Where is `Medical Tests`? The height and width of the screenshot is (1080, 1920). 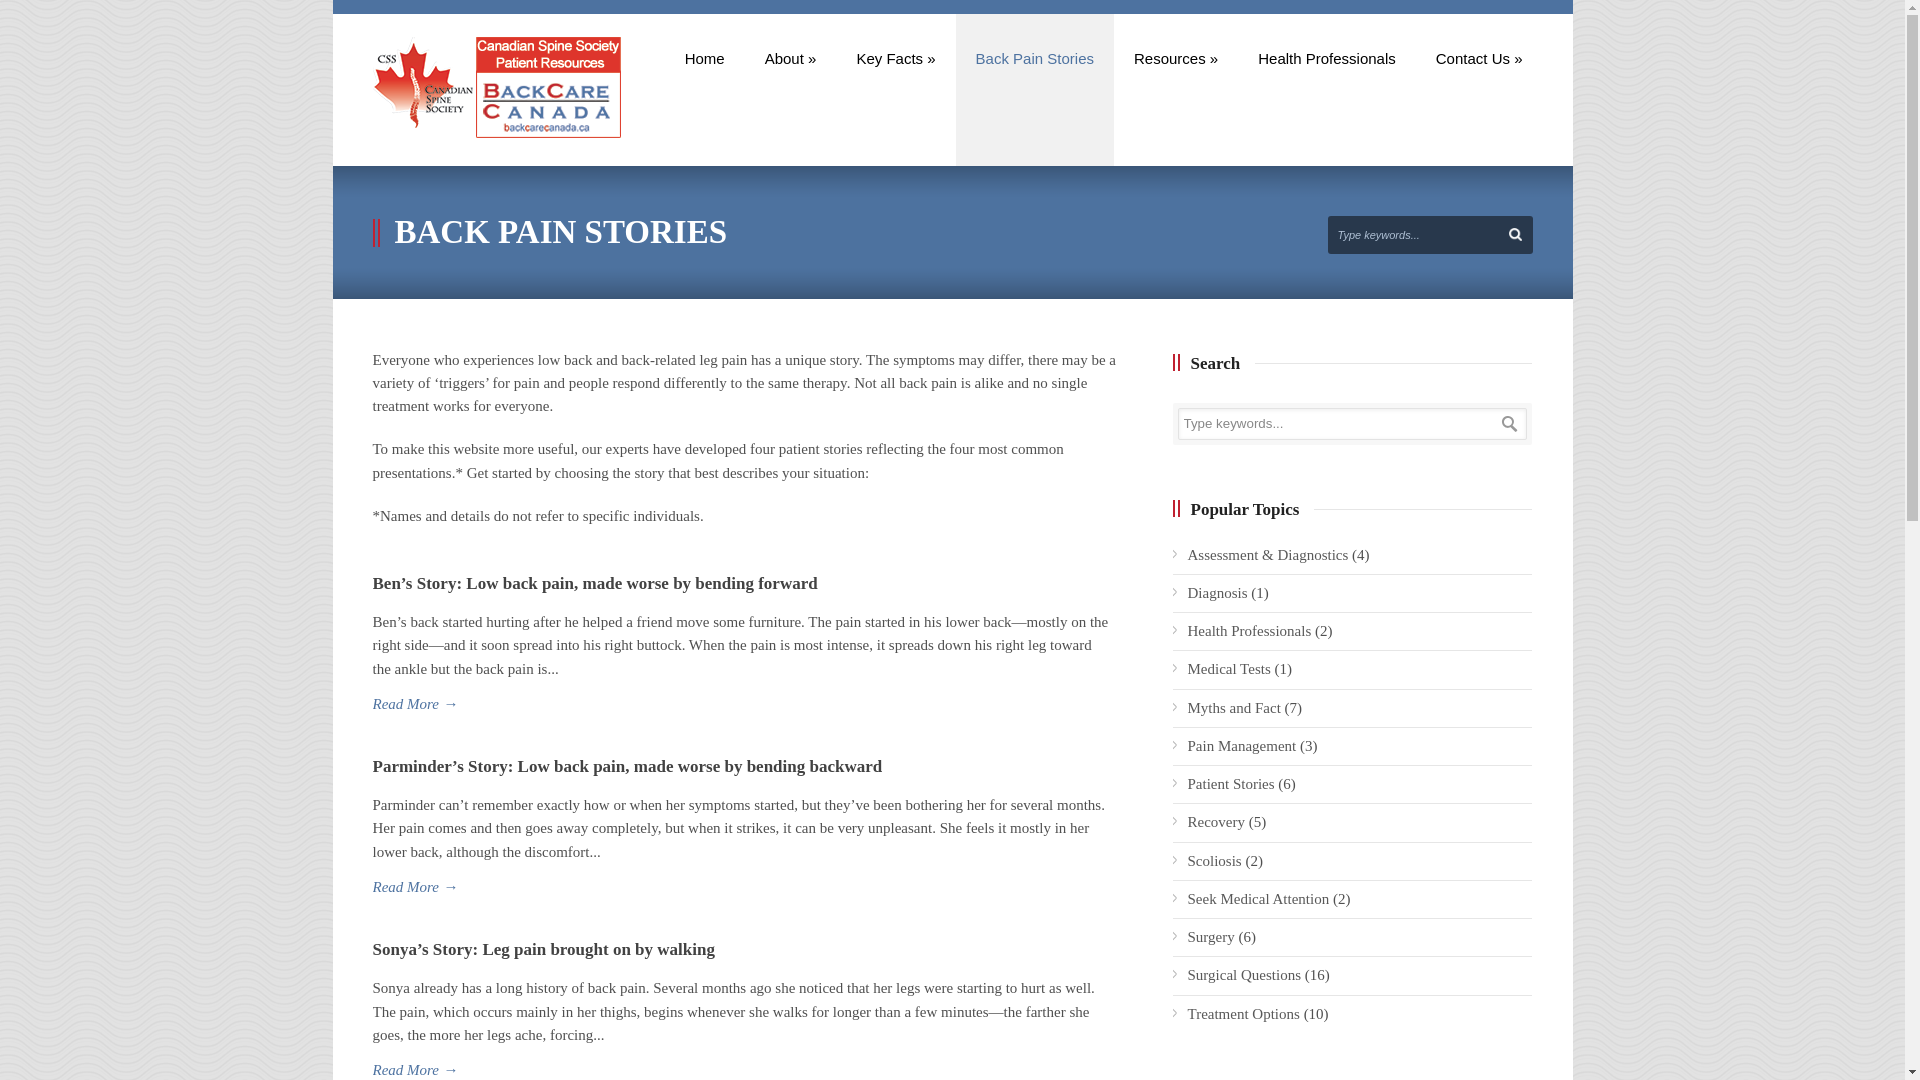 Medical Tests is located at coordinates (1230, 669).